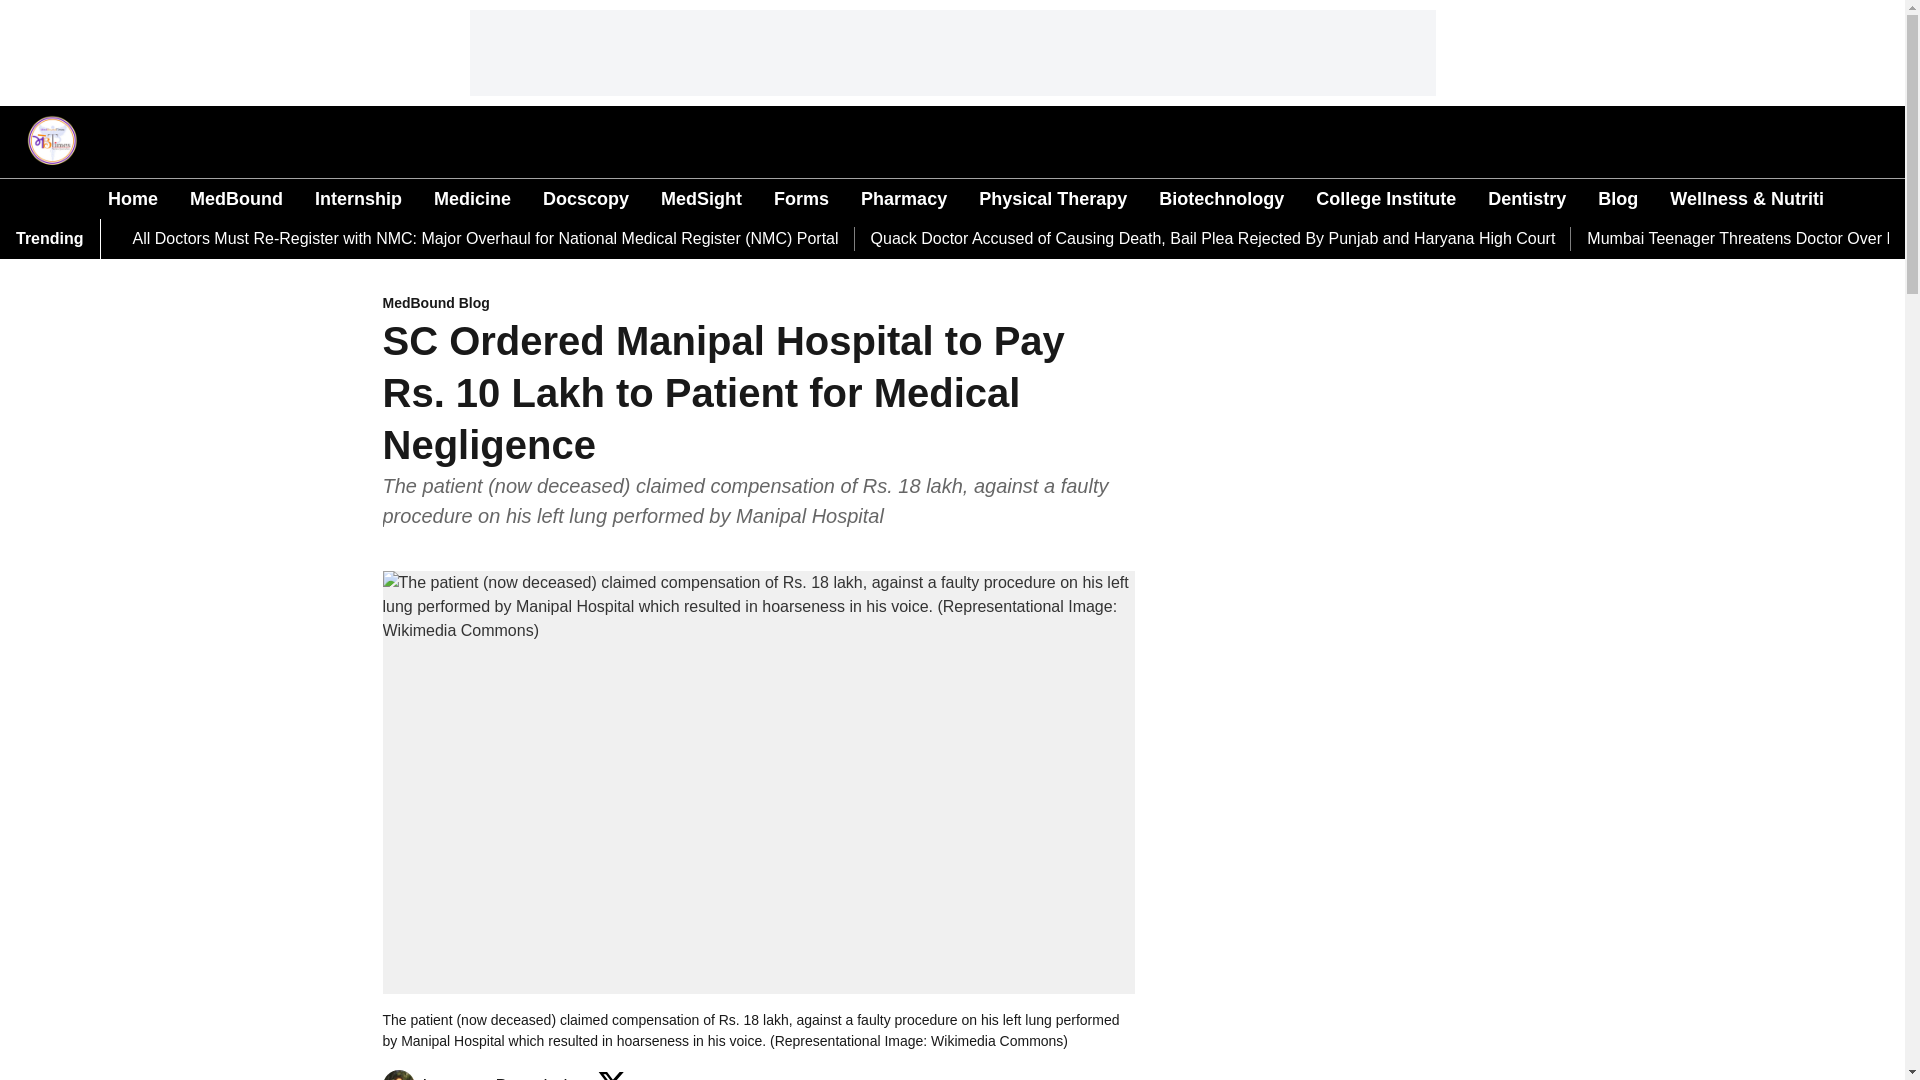 The width and height of the screenshot is (1920, 1080). I want to click on MedBound, so click(236, 198).